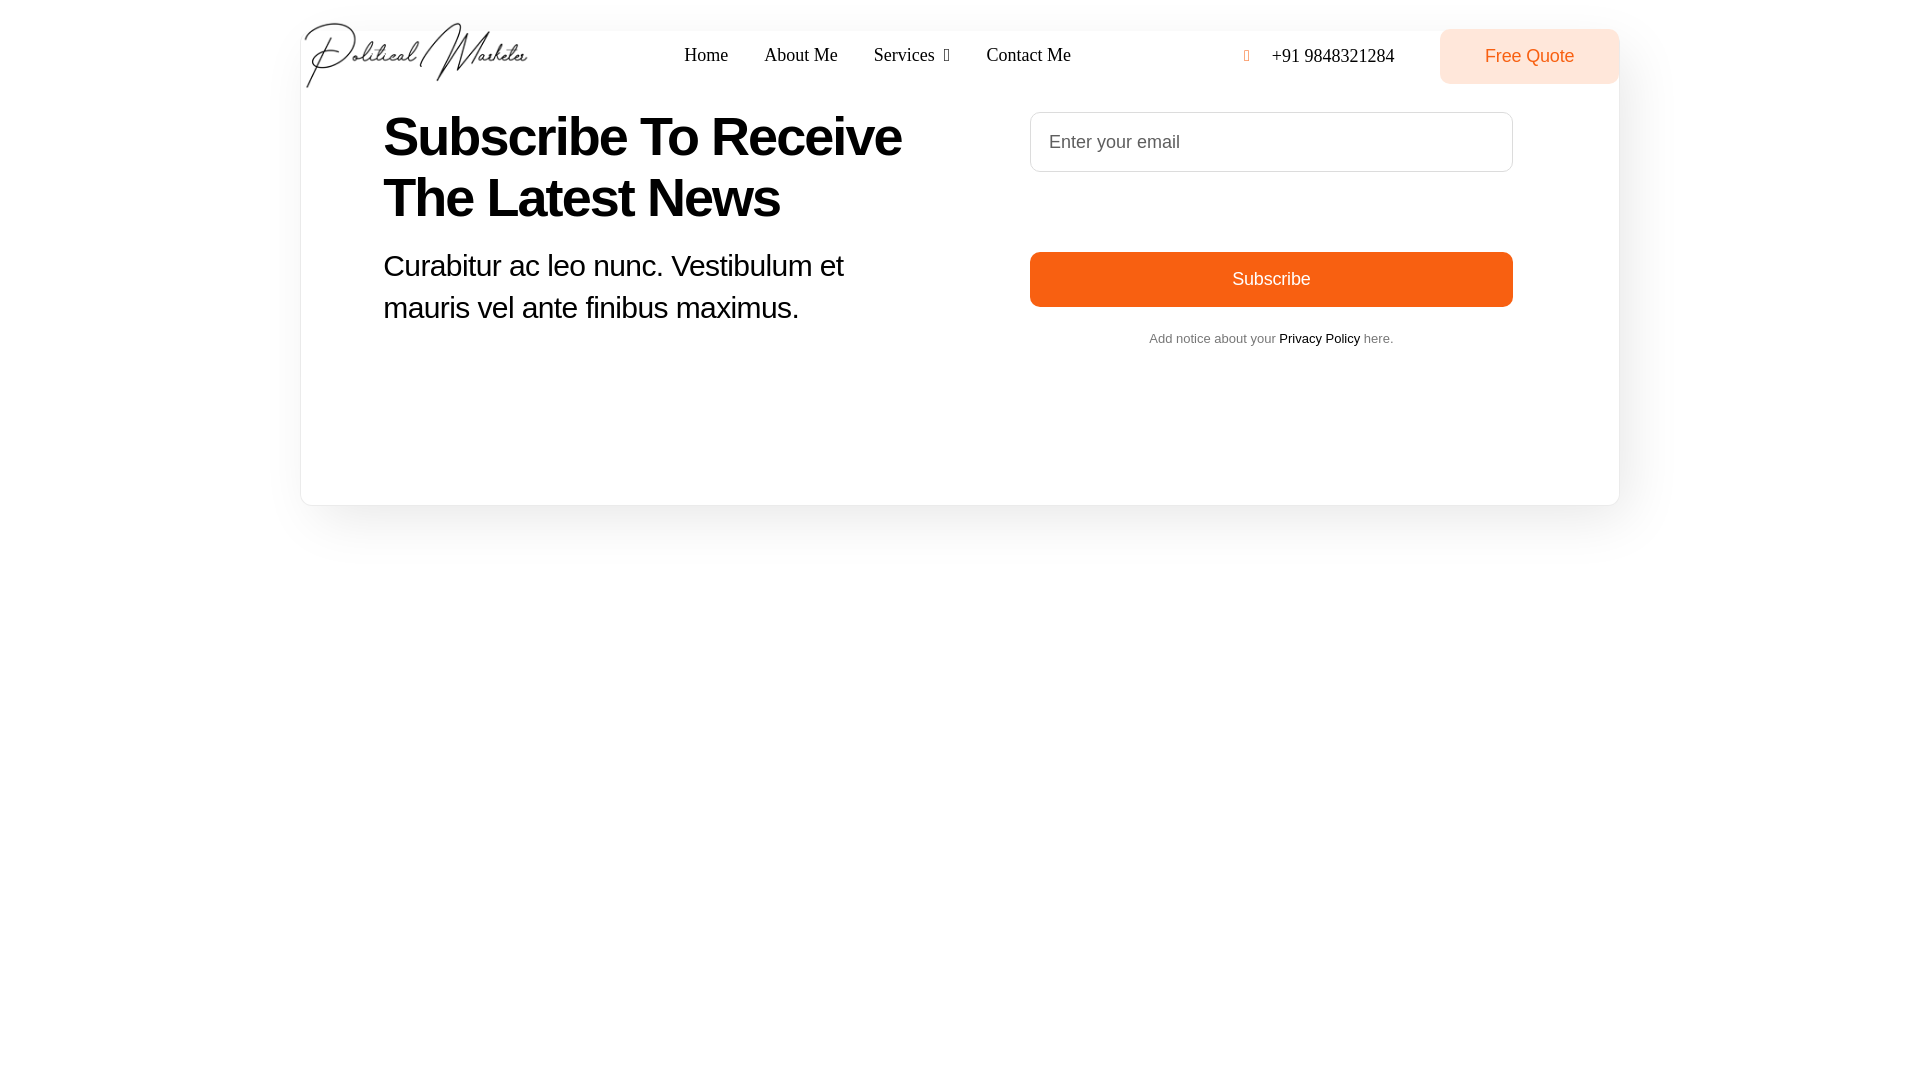 The image size is (1920, 1080). Describe the element at coordinates (1270, 278) in the screenshot. I see `Subscribe` at that location.